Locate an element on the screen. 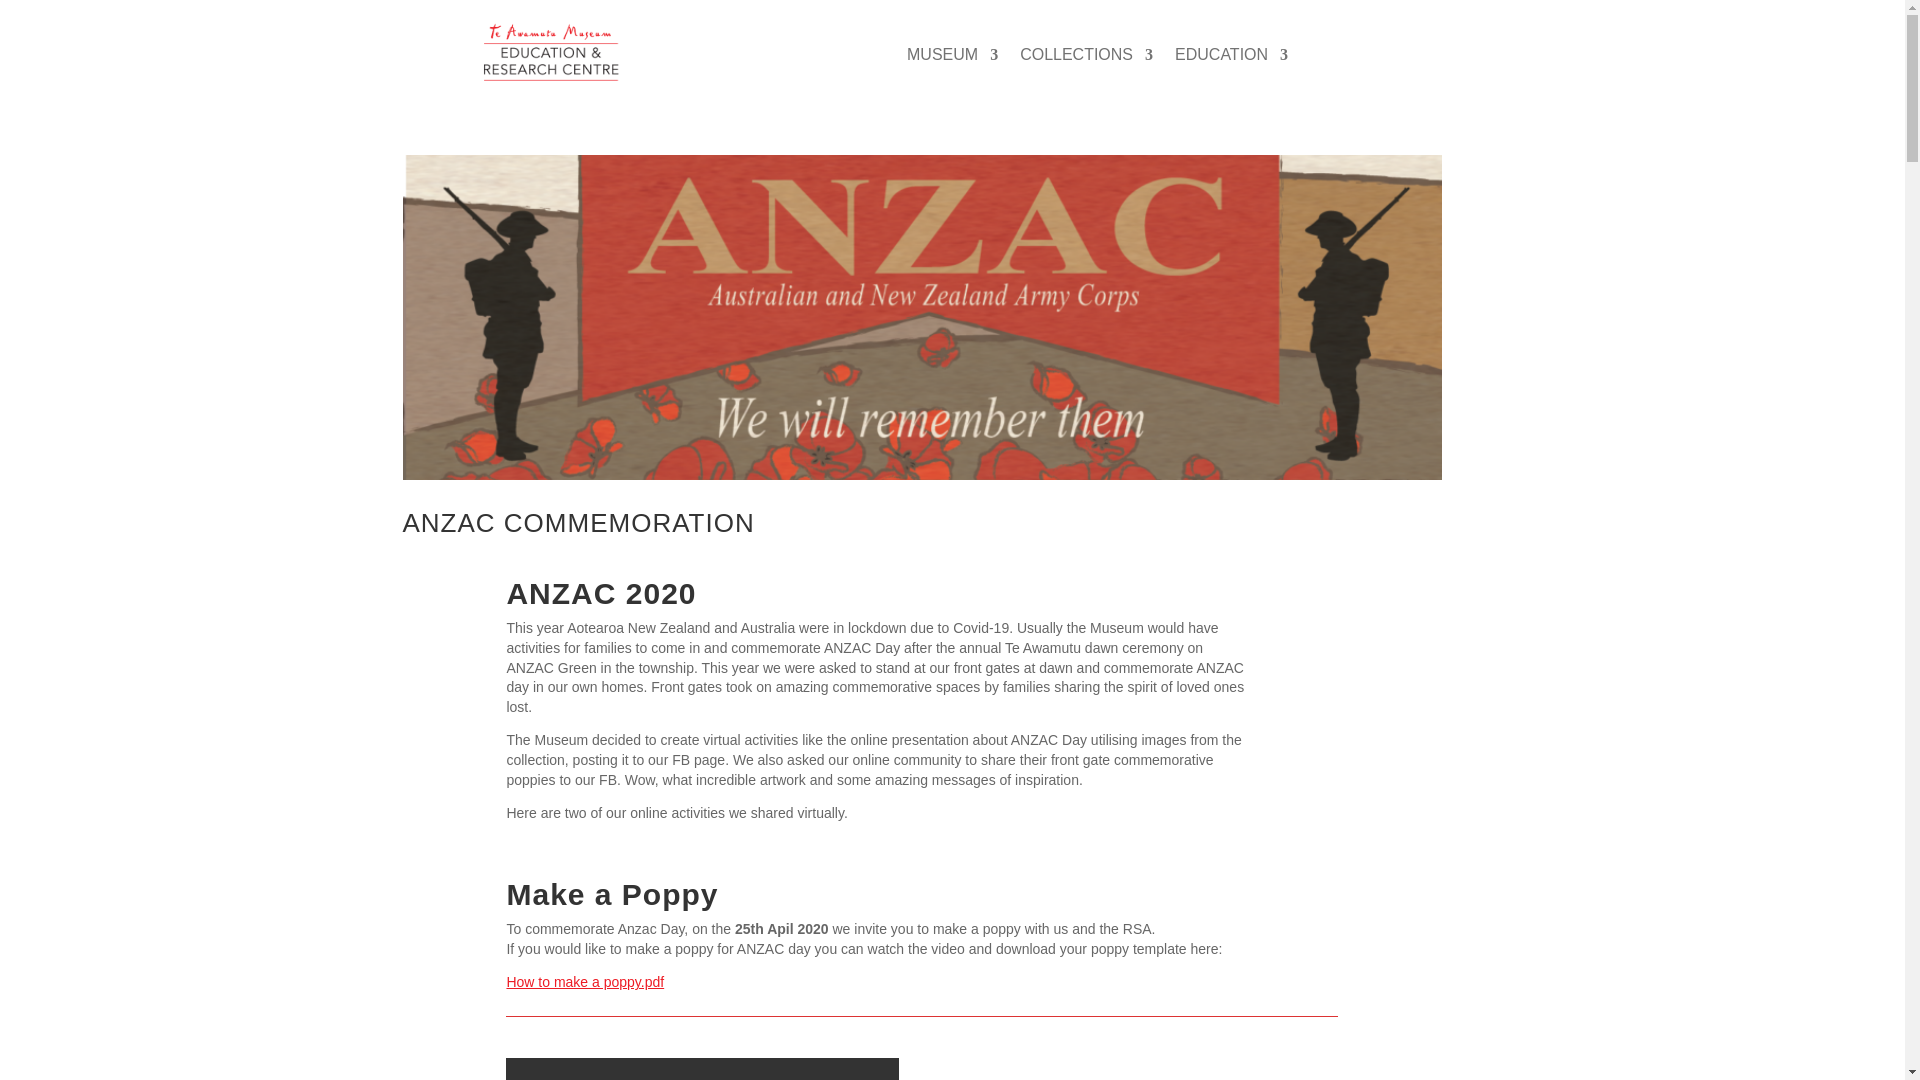 Image resolution: width=1920 pixels, height=1080 pixels. MUSEUM is located at coordinates (952, 58).